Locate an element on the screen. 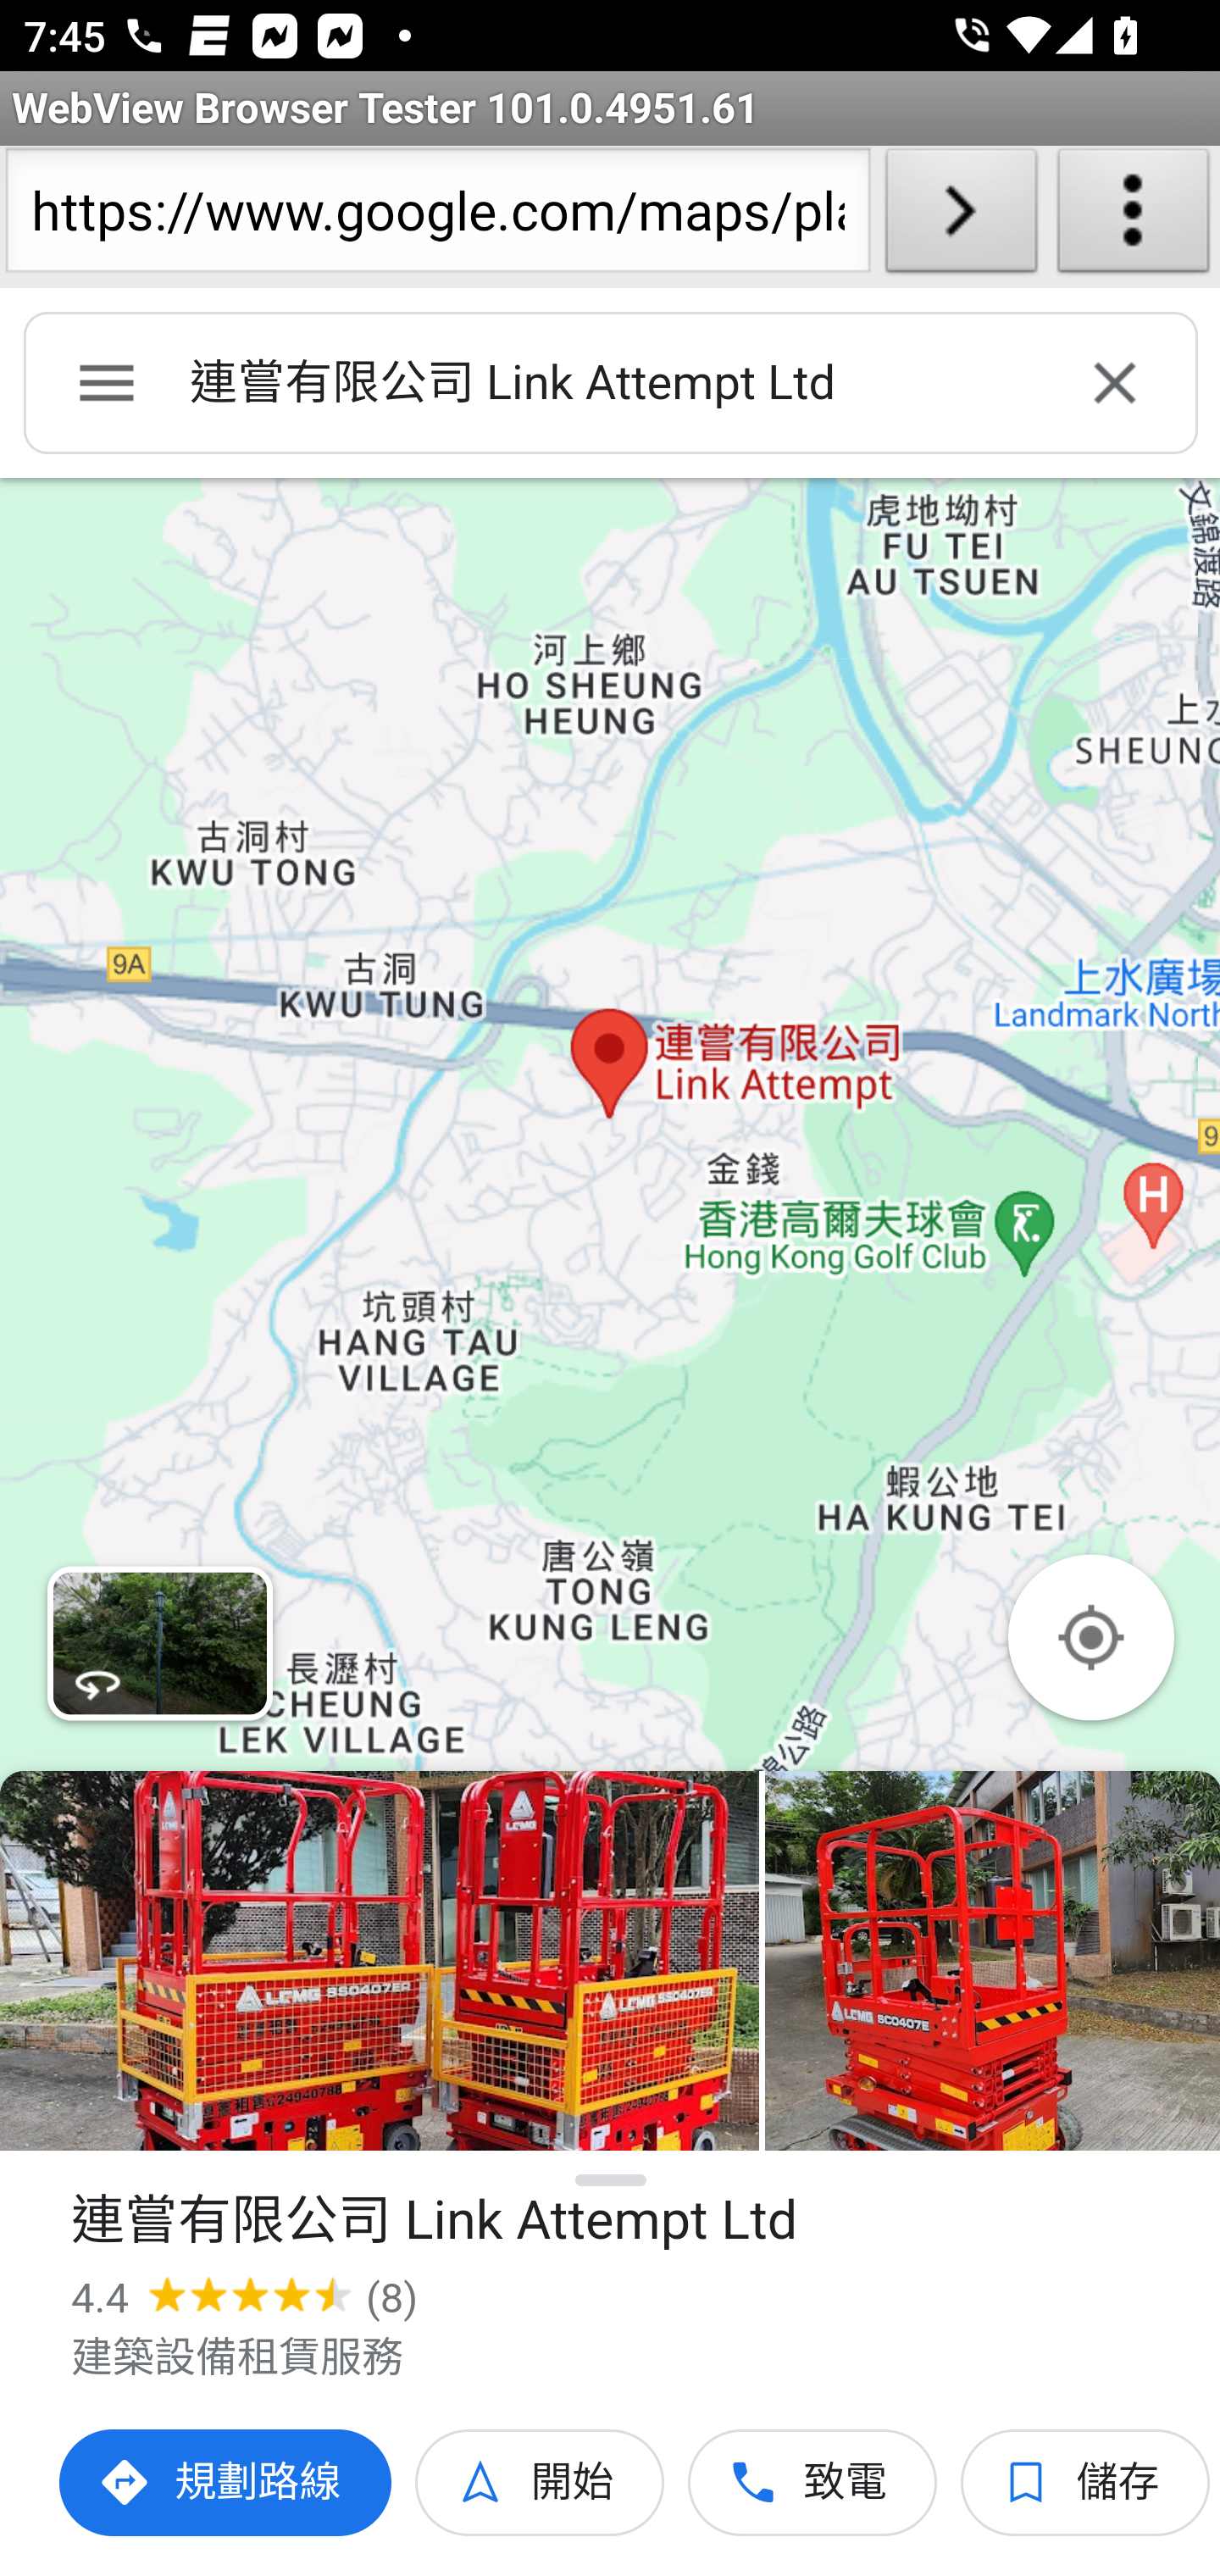  第 1 張相片 (共 9 張) is located at coordinates (380, 1961).